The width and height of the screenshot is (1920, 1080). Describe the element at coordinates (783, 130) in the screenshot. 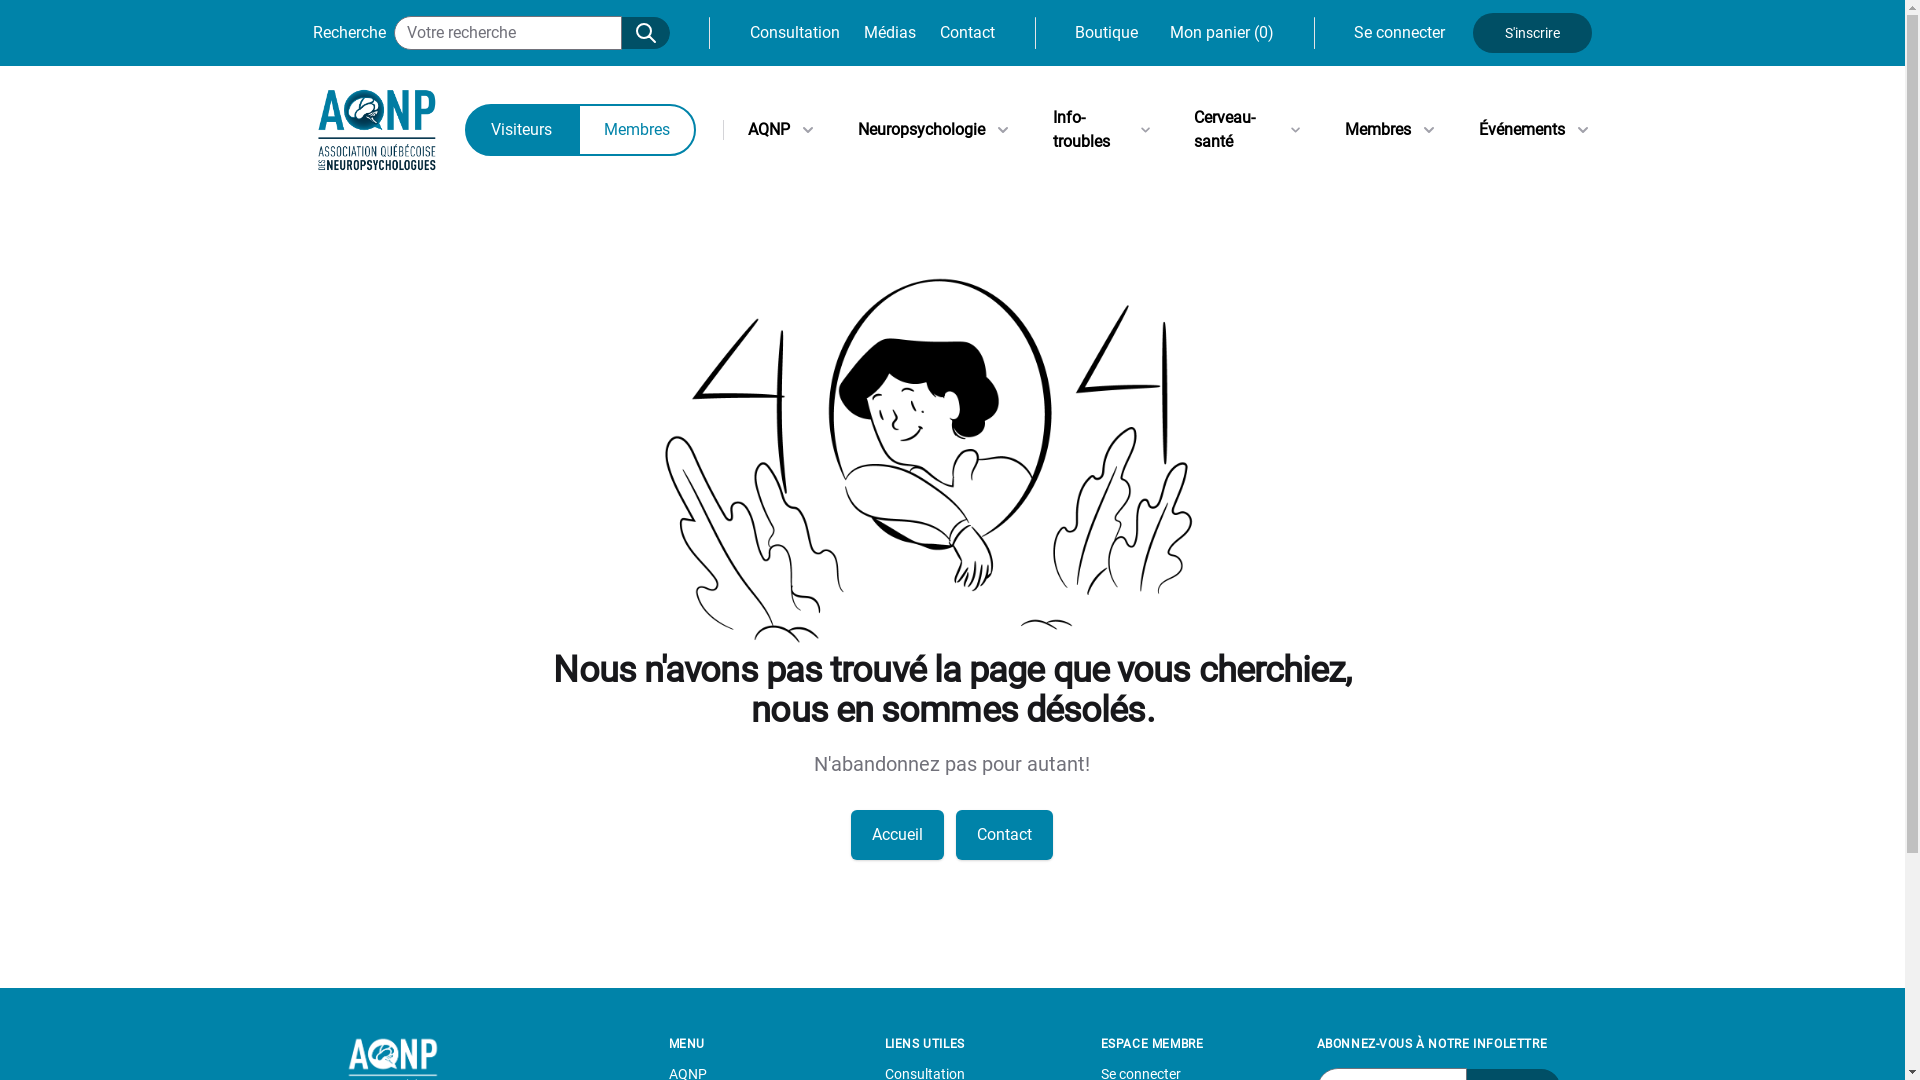

I see `AQNP` at that location.